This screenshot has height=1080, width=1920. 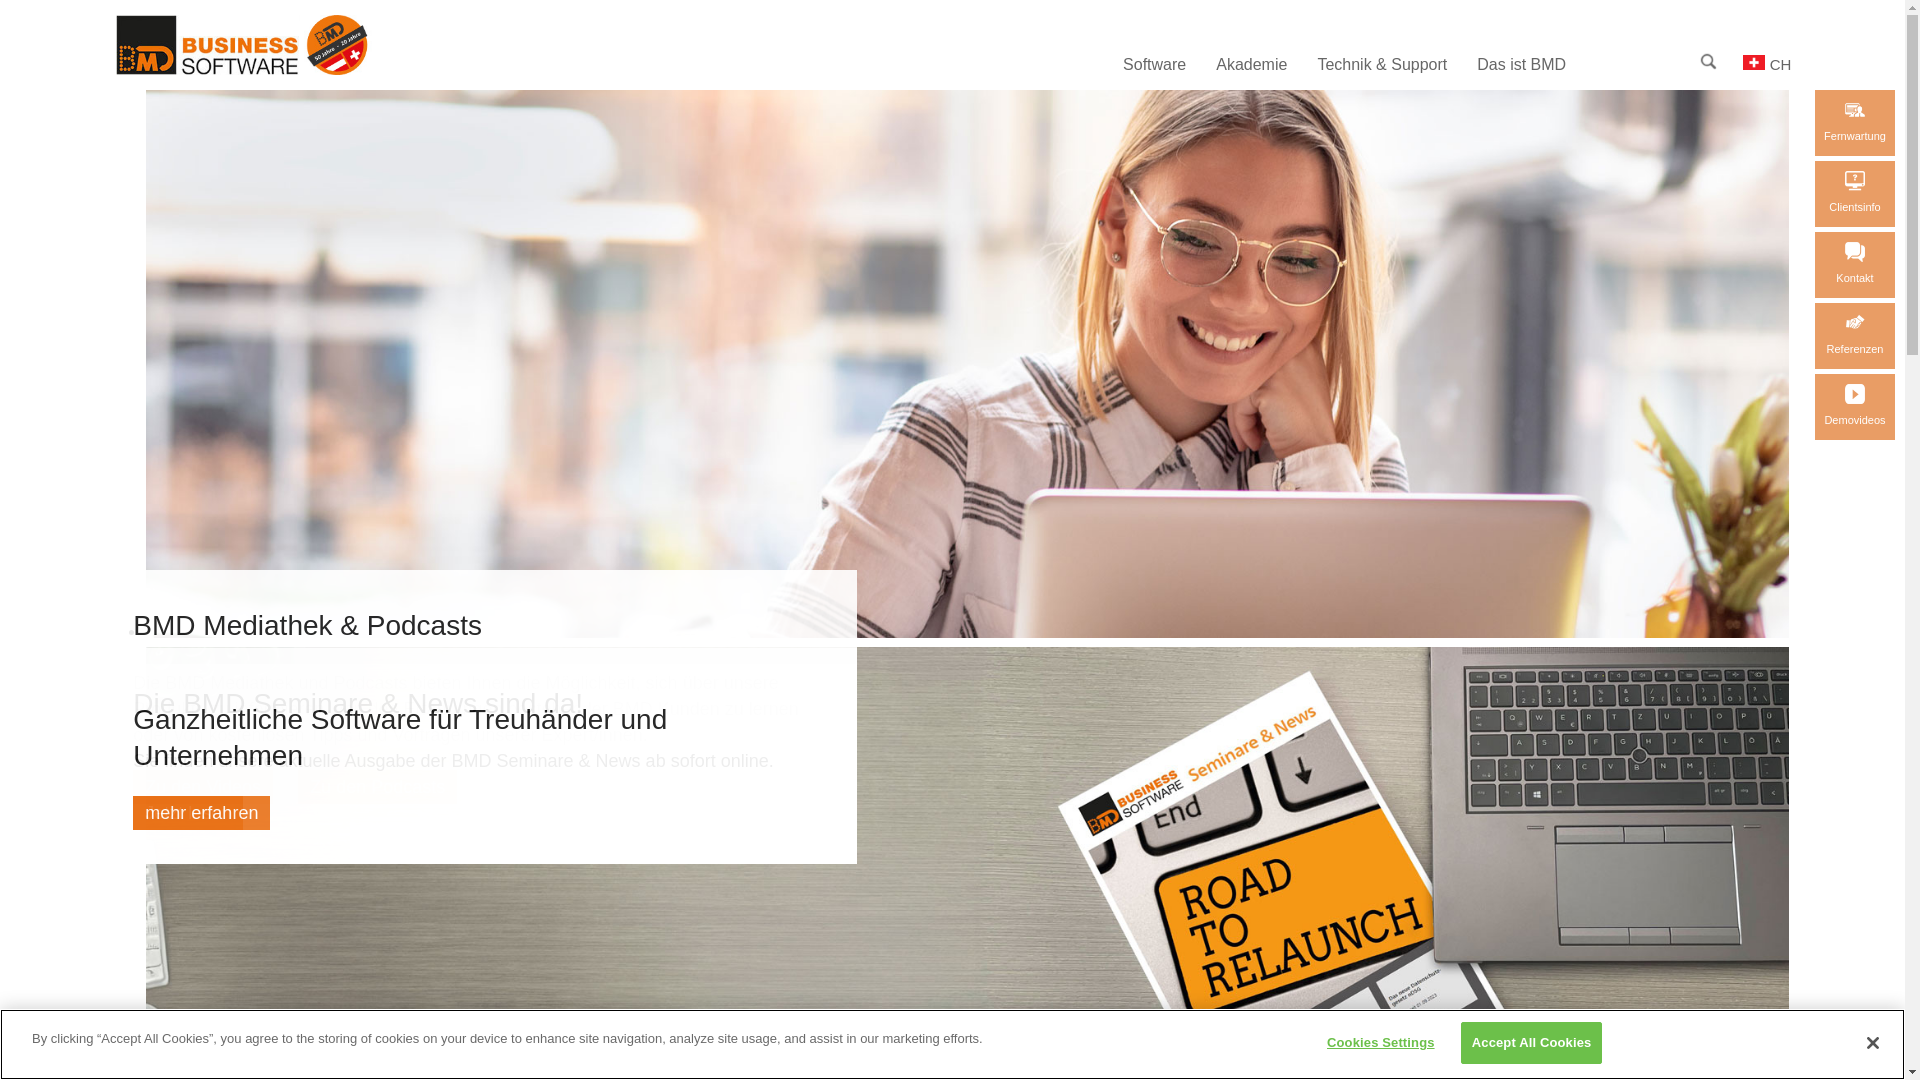 I want to click on Software, so click(x=1154, y=65).